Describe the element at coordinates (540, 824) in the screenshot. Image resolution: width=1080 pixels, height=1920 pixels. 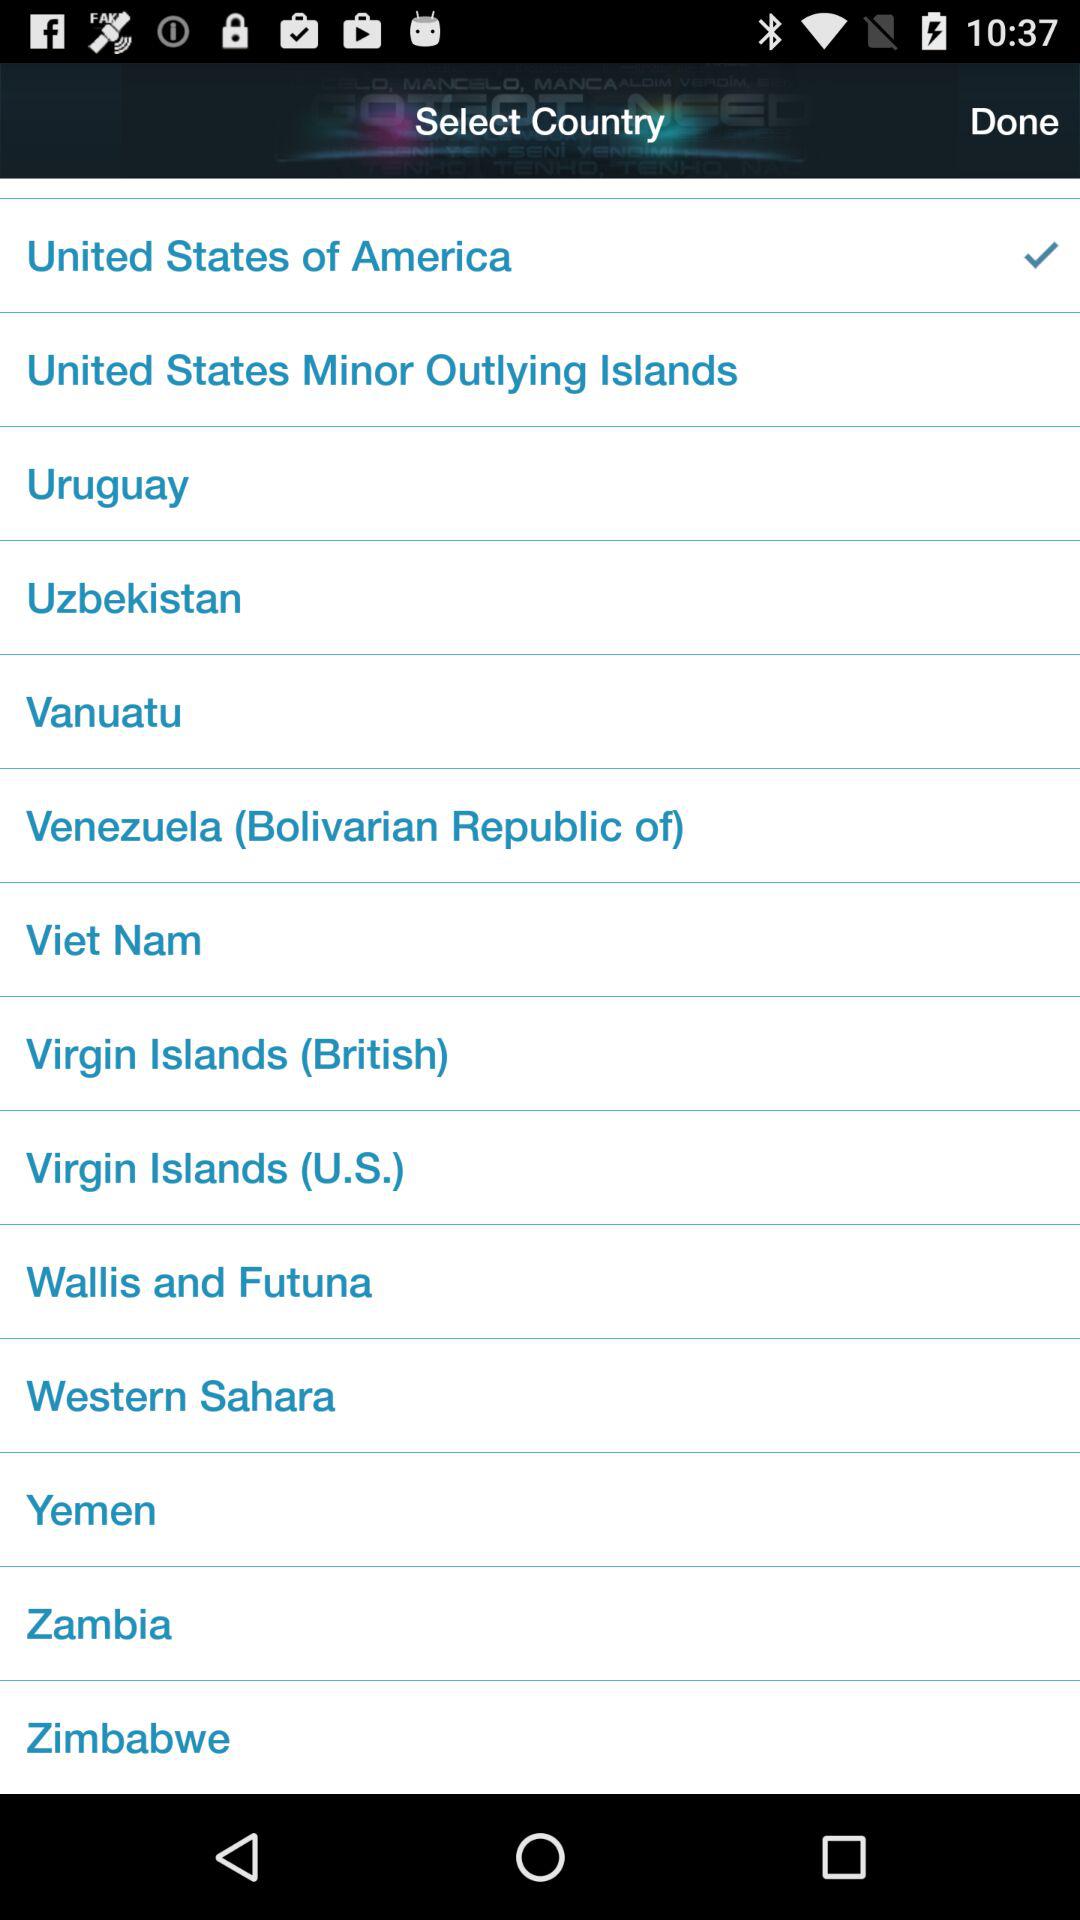
I see `scroll to the venezuela bolivarian republic checkbox` at that location.